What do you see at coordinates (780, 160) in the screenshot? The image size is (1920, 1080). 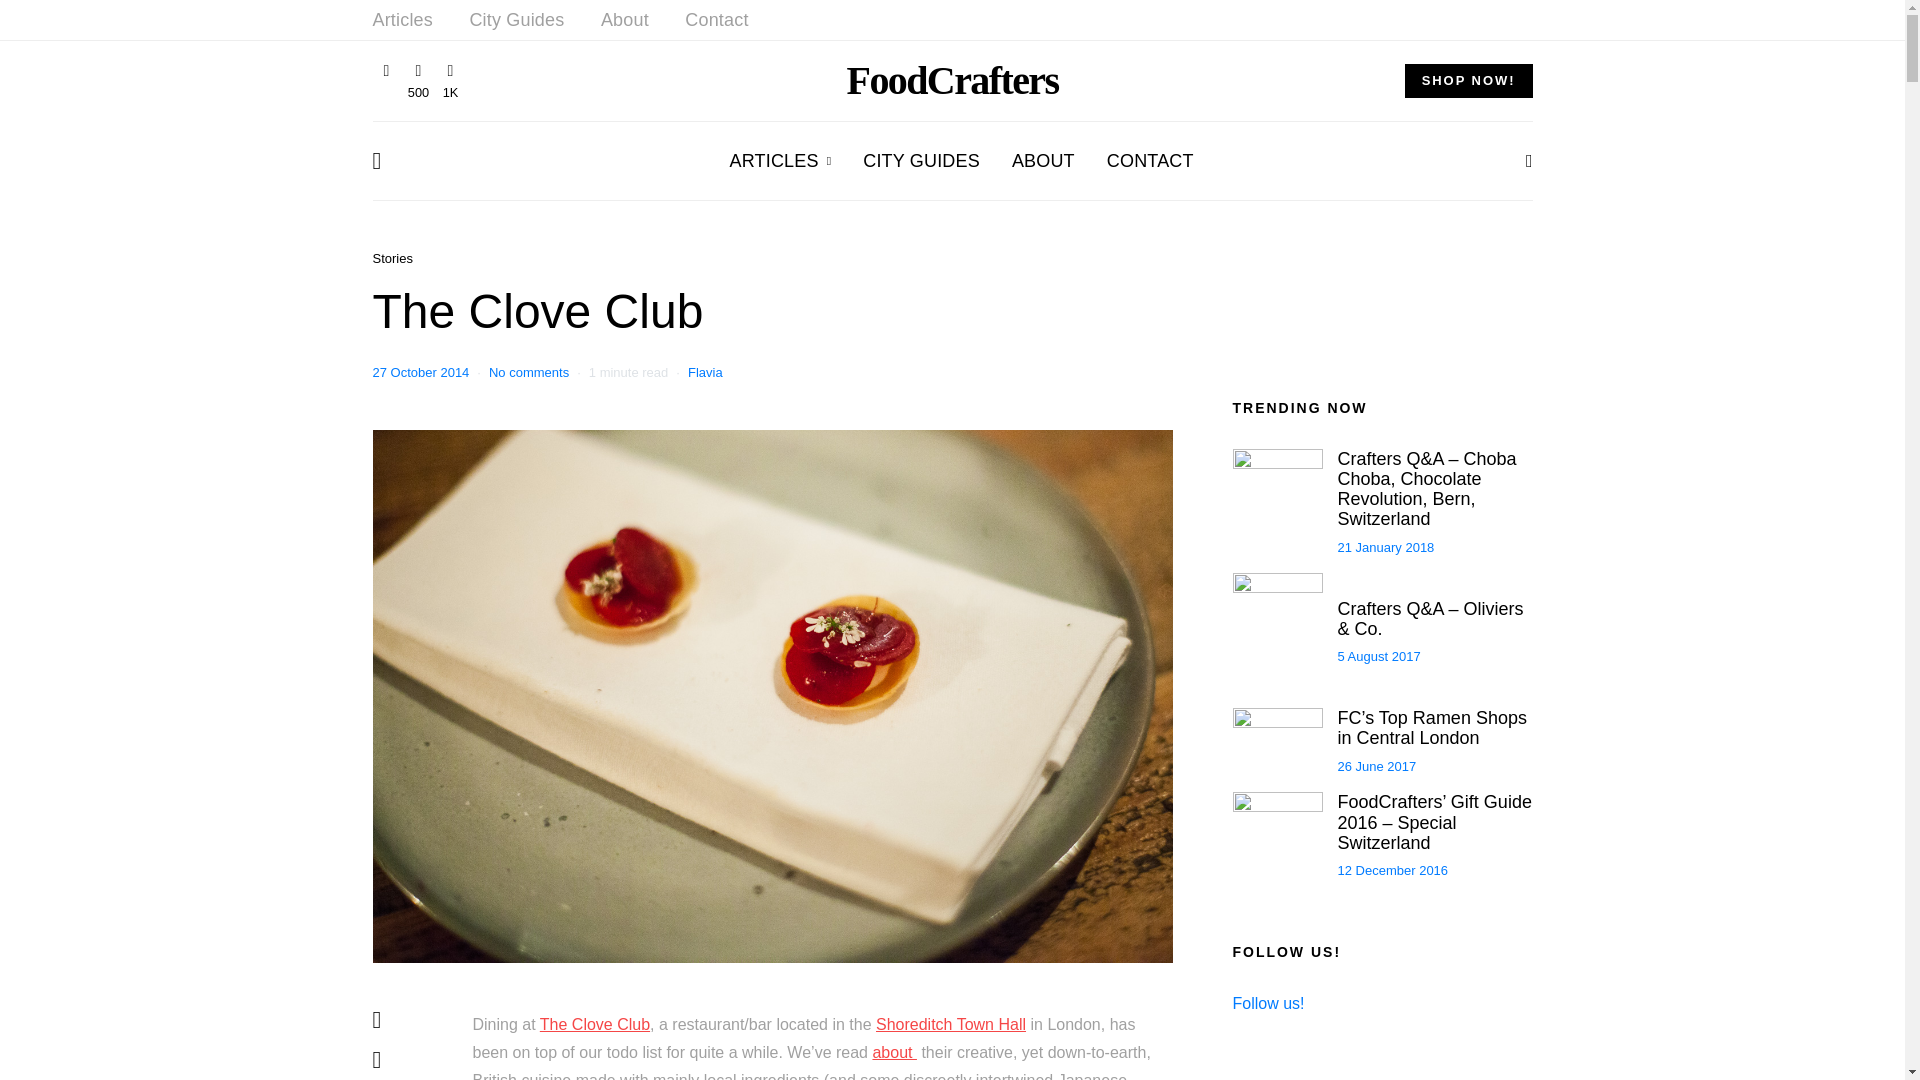 I see `ARTICLES` at bounding box center [780, 160].